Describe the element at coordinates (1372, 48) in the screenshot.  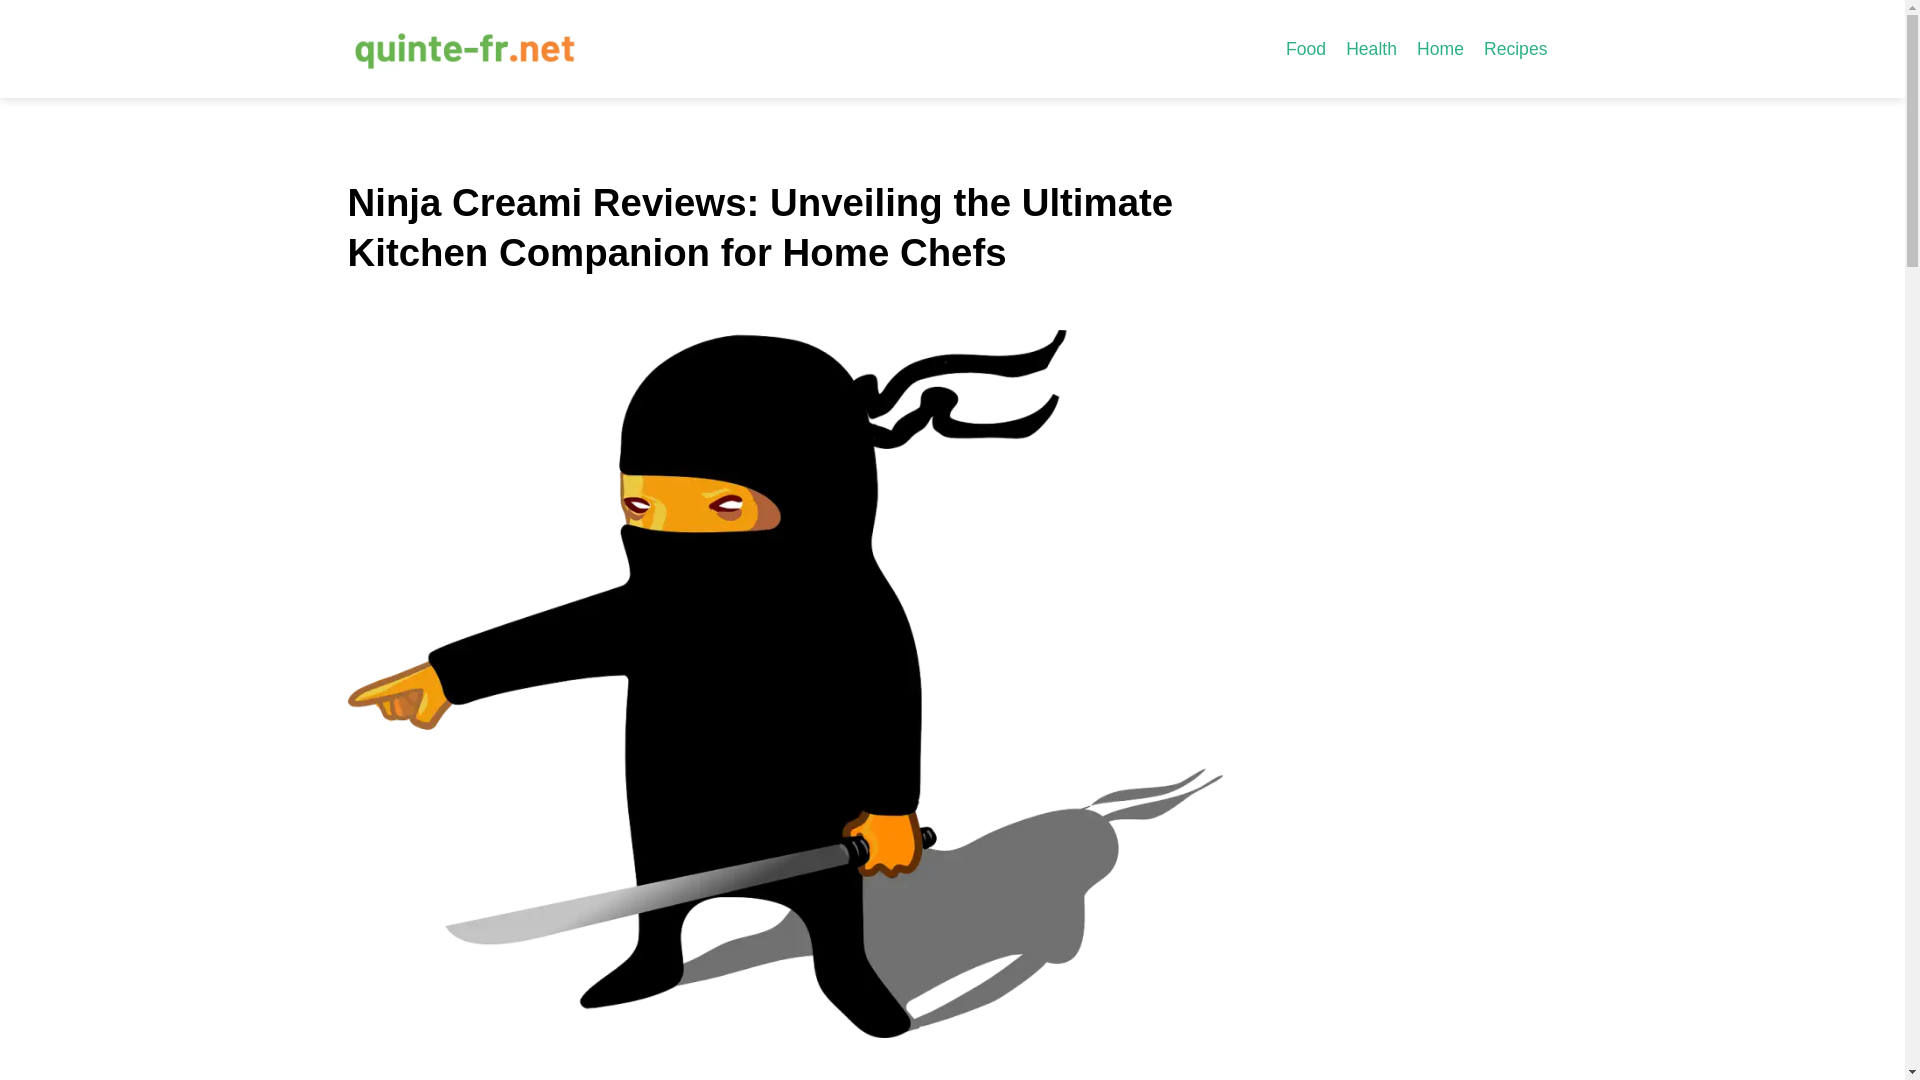
I see `Health` at that location.